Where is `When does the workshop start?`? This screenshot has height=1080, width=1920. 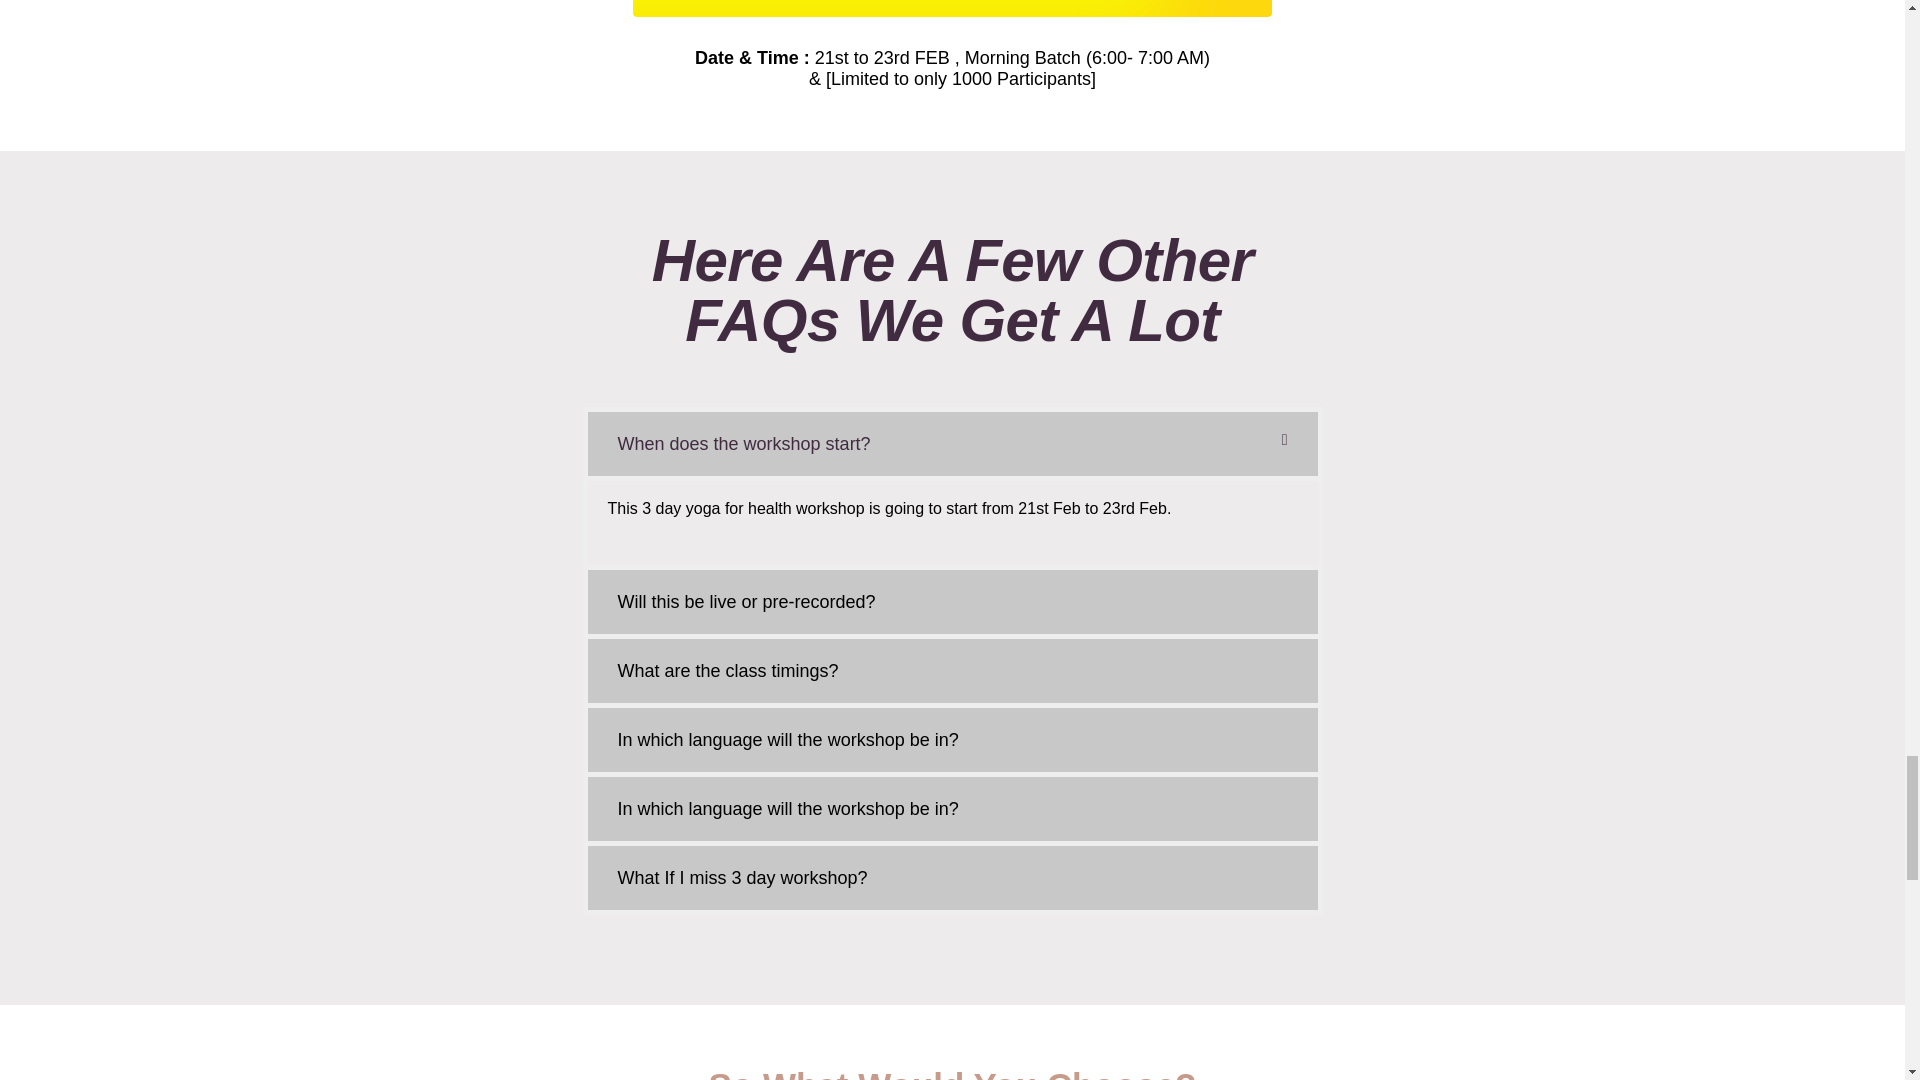
When does the workshop start? is located at coordinates (744, 444).